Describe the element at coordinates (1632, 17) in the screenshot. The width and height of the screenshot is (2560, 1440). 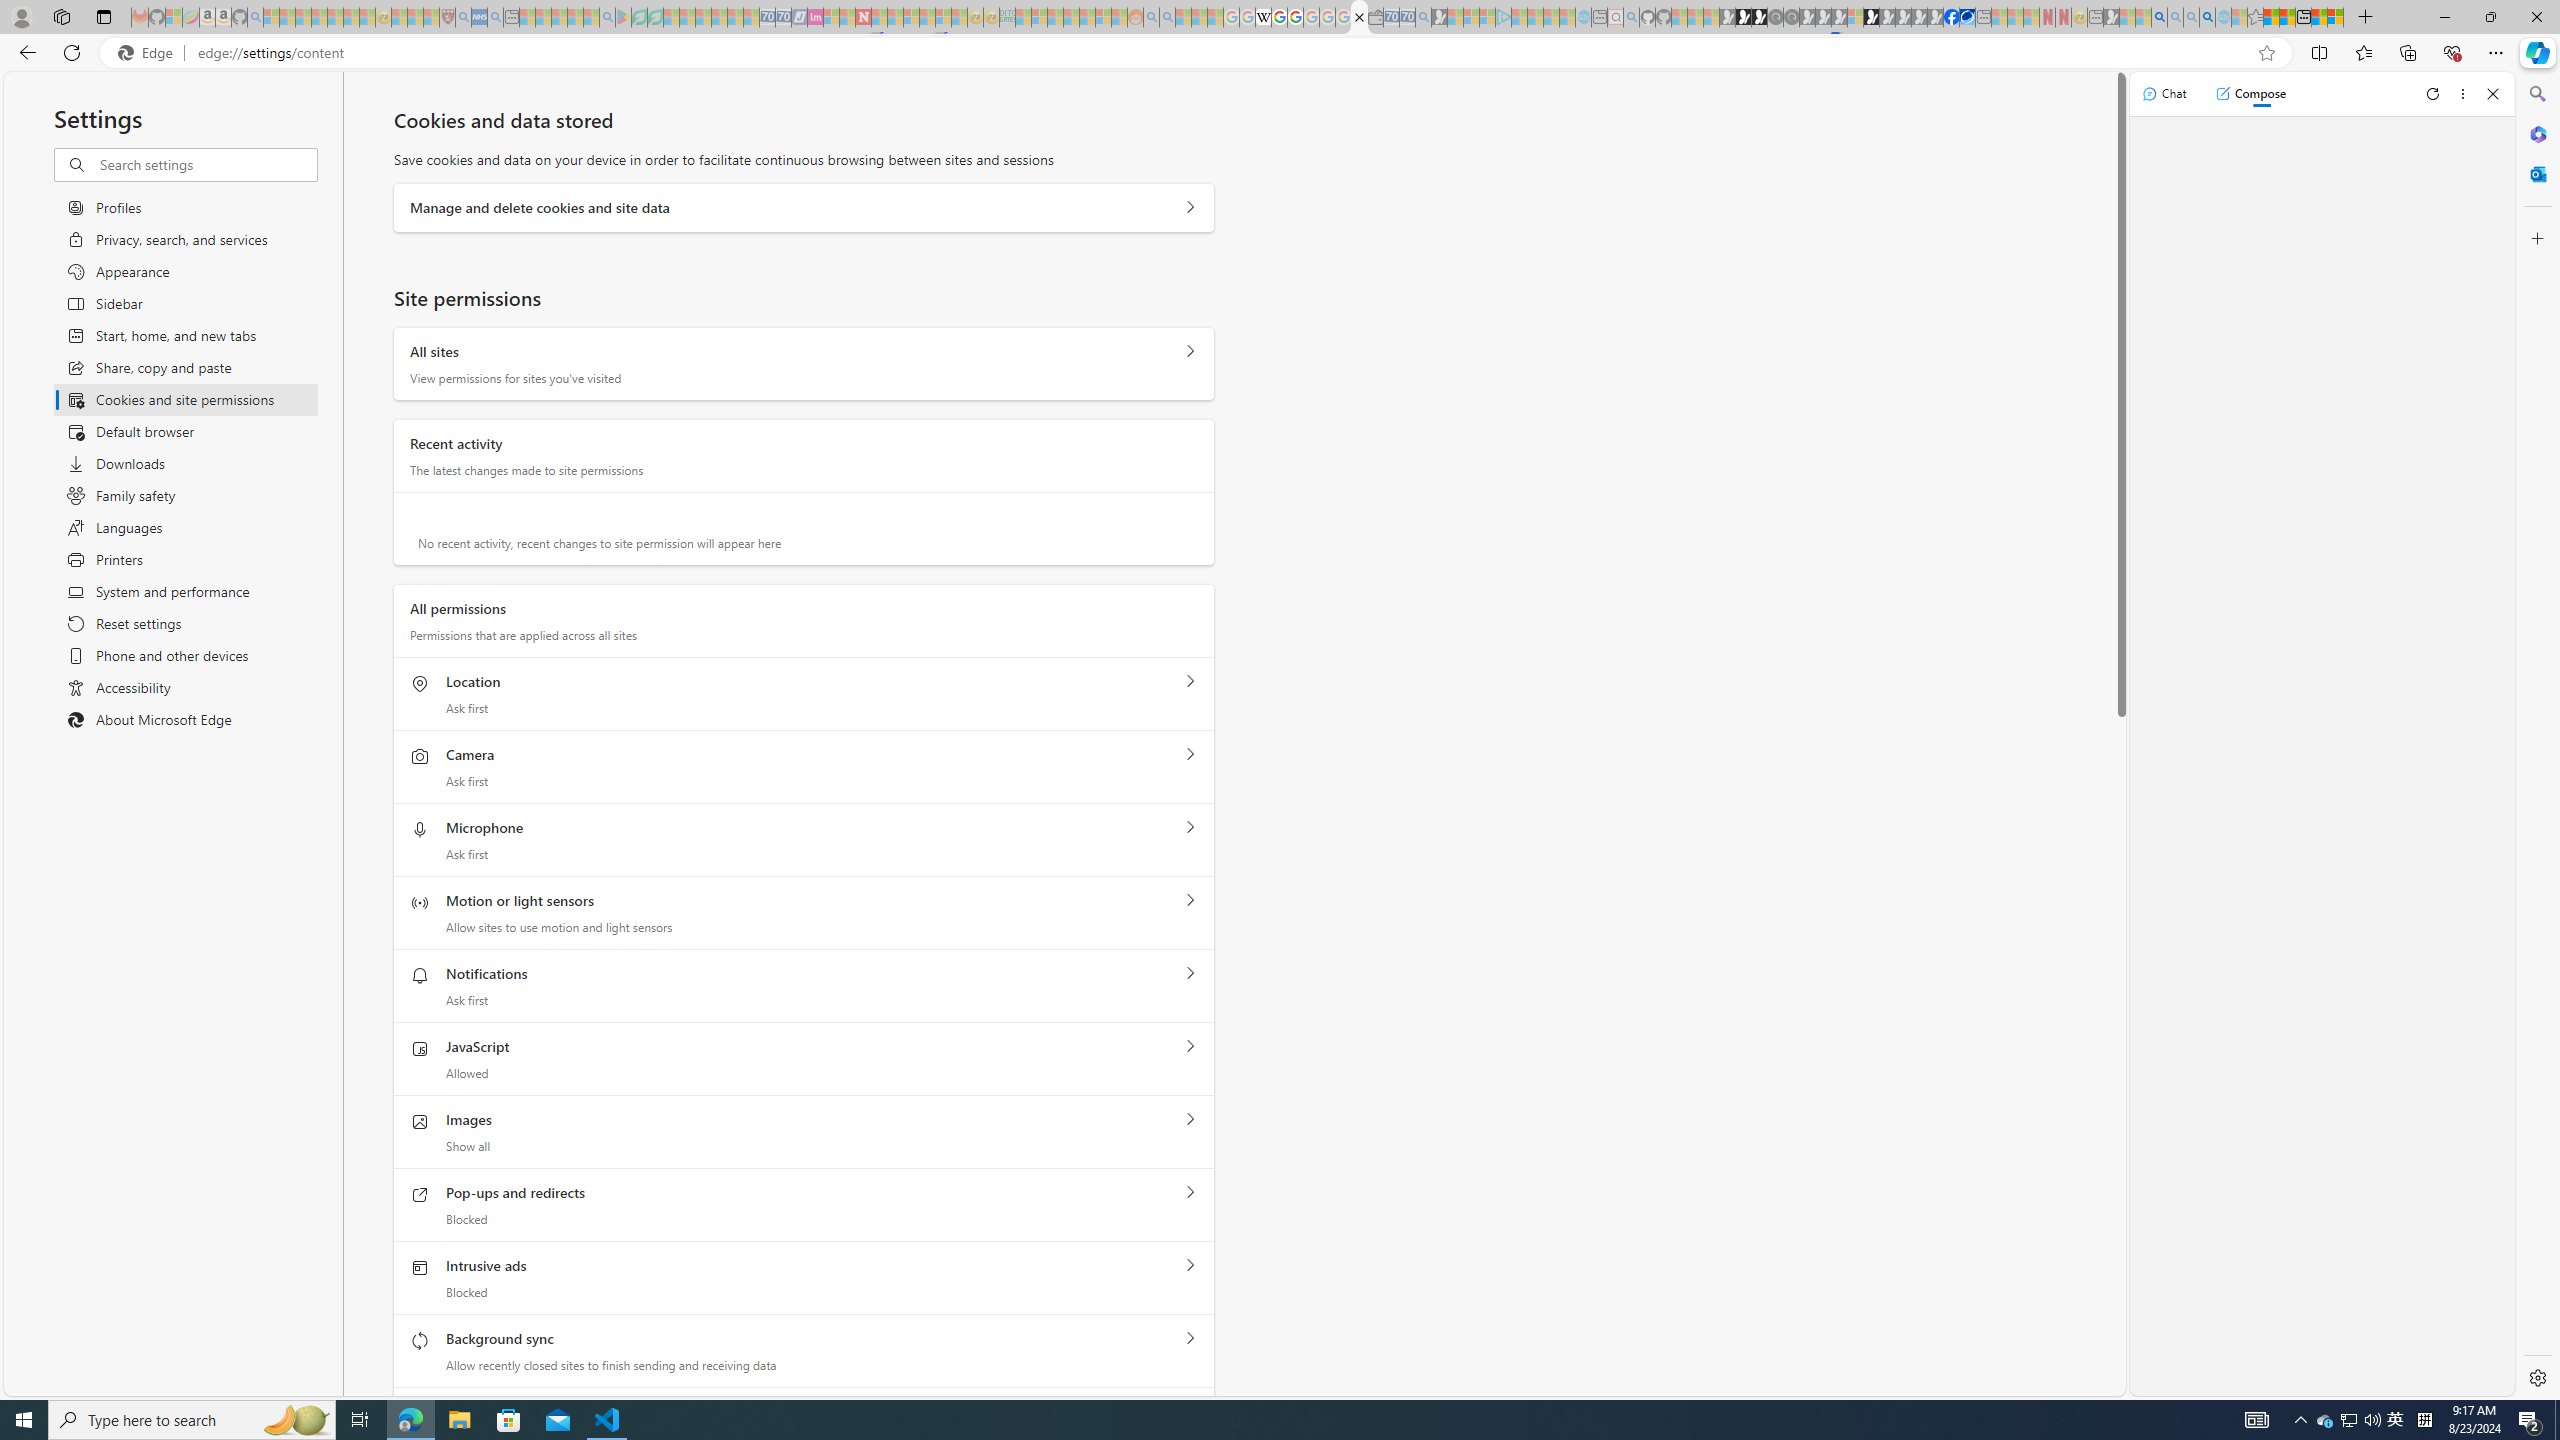
I see `github - Search - Sleeping` at that location.